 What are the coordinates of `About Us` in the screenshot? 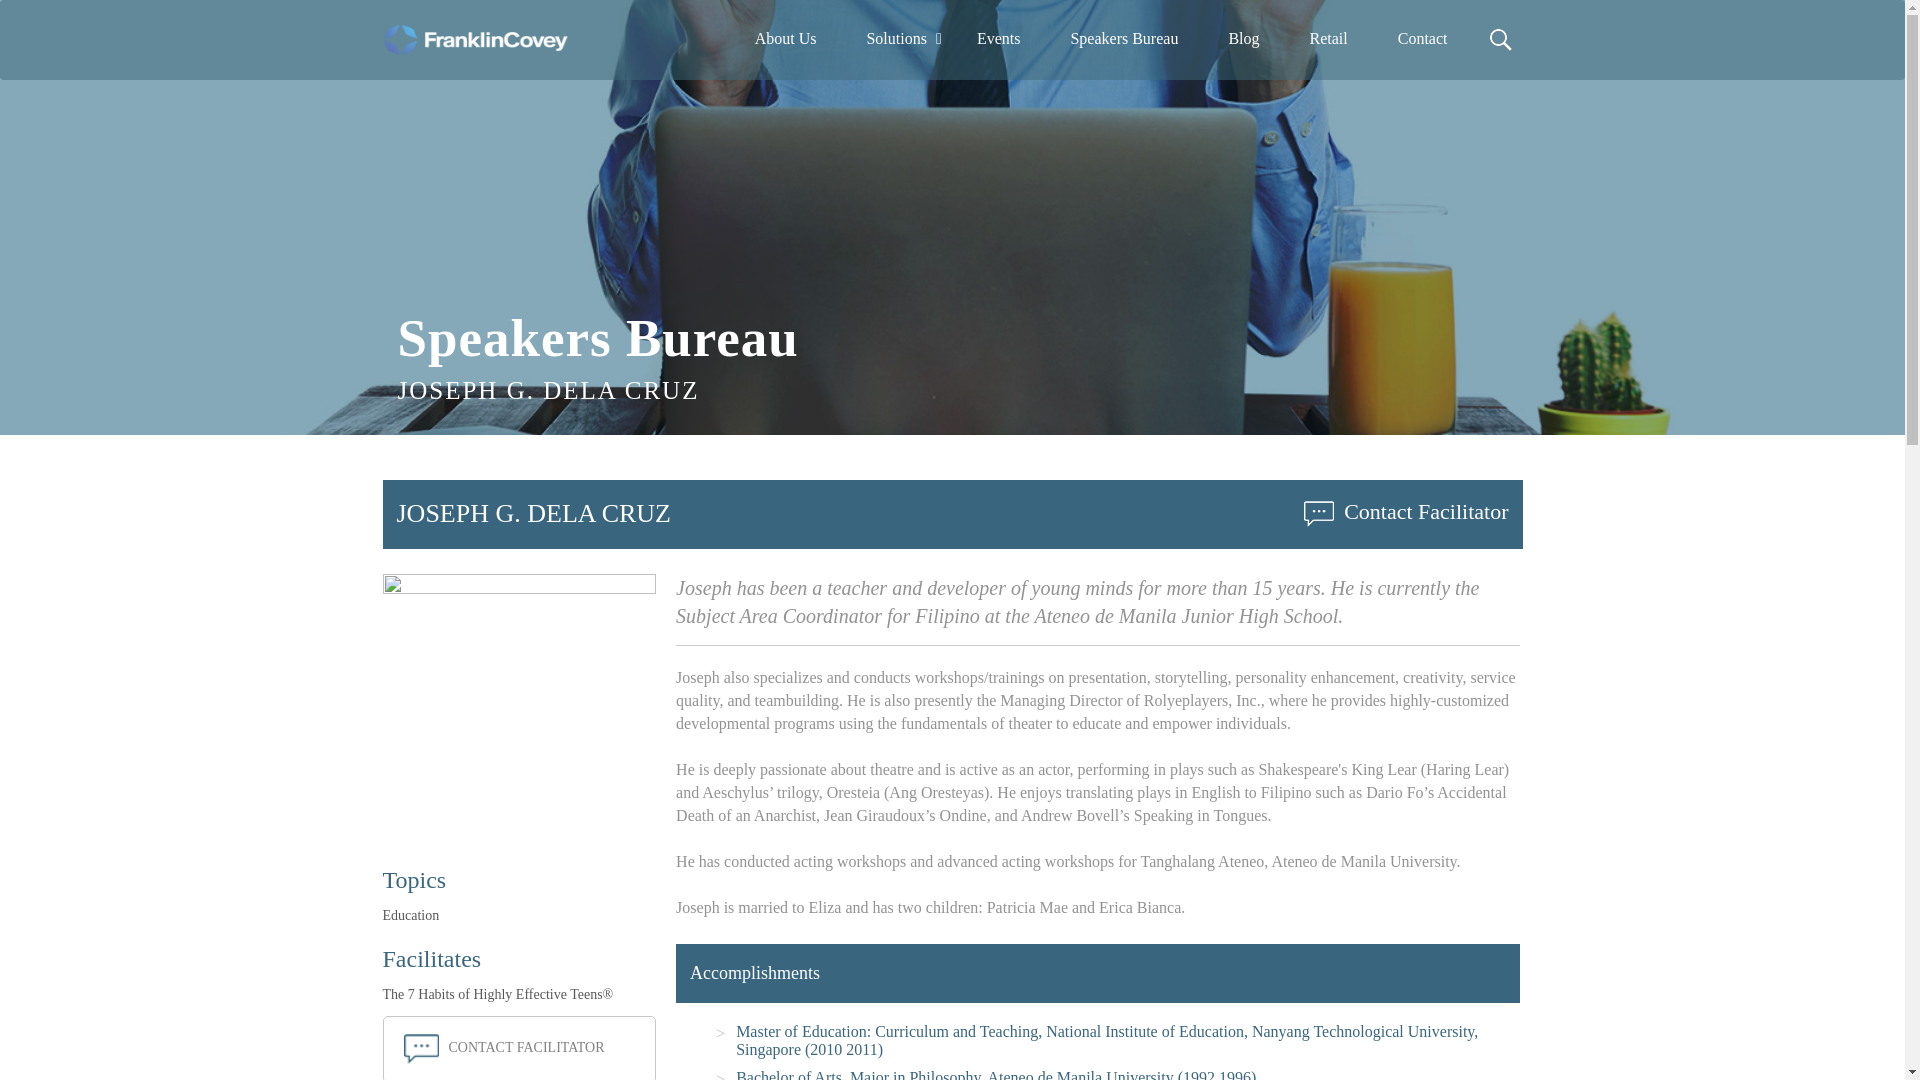 It's located at (785, 39).